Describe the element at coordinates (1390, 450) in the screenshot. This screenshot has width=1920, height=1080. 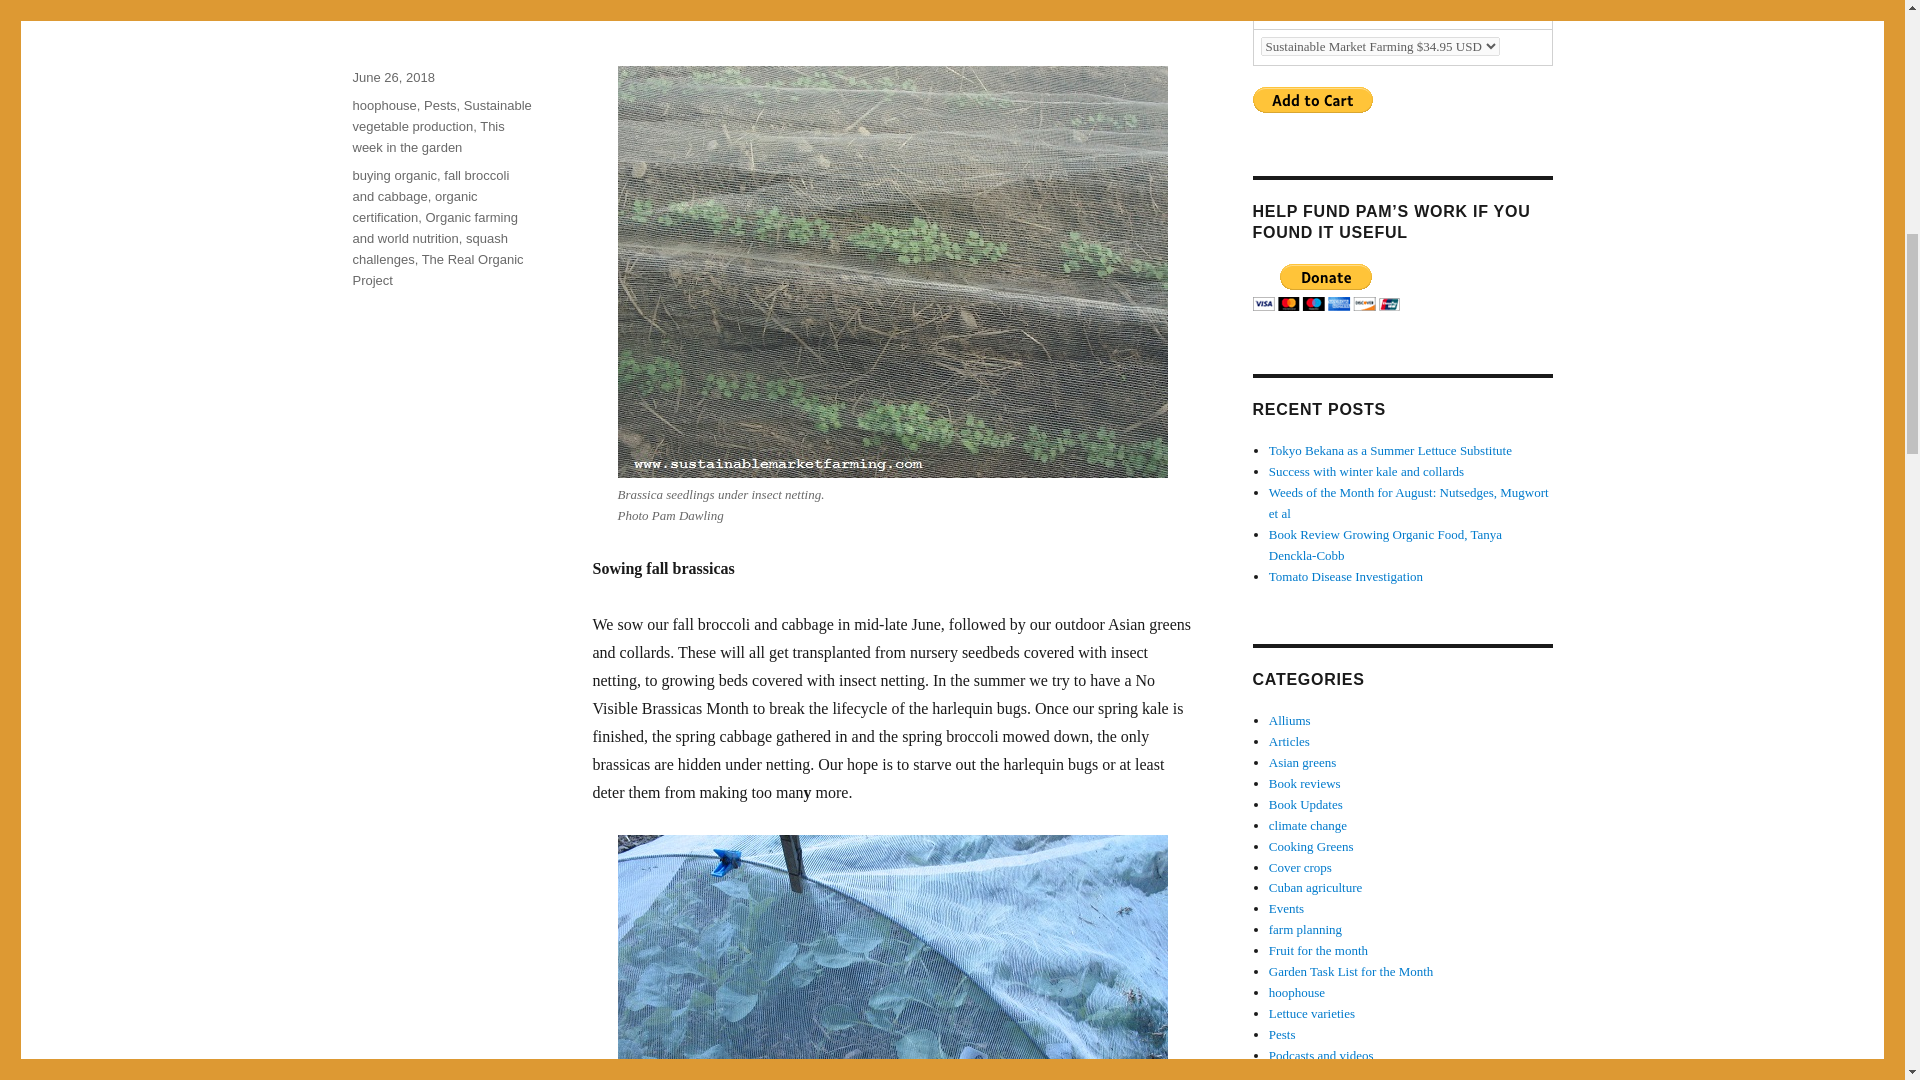
I see `Tokyo Bekana as a Summer Lettuce Substitute` at that location.